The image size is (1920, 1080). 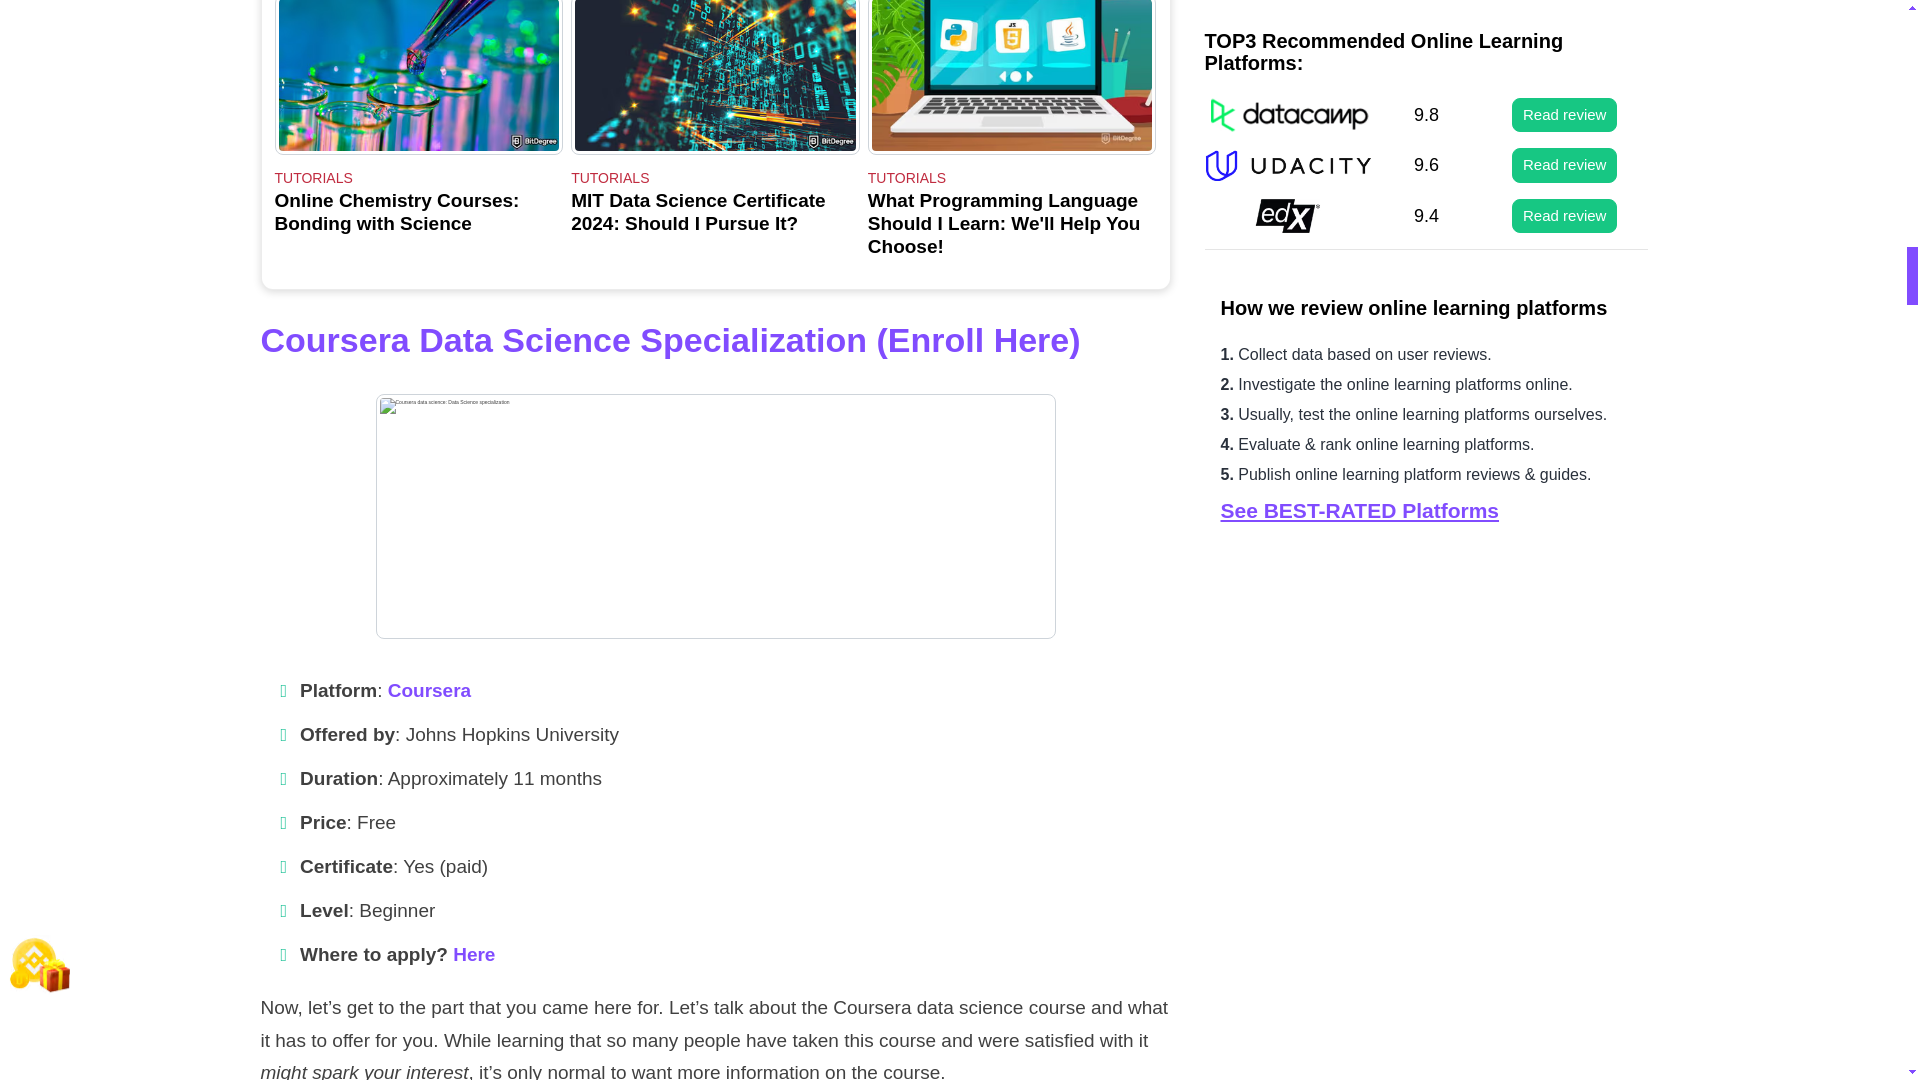 What do you see at coordinates (716, 516) in the screenshot?
I see `Coursera data science: Data Science specialization` at bounding box center [716, 516].